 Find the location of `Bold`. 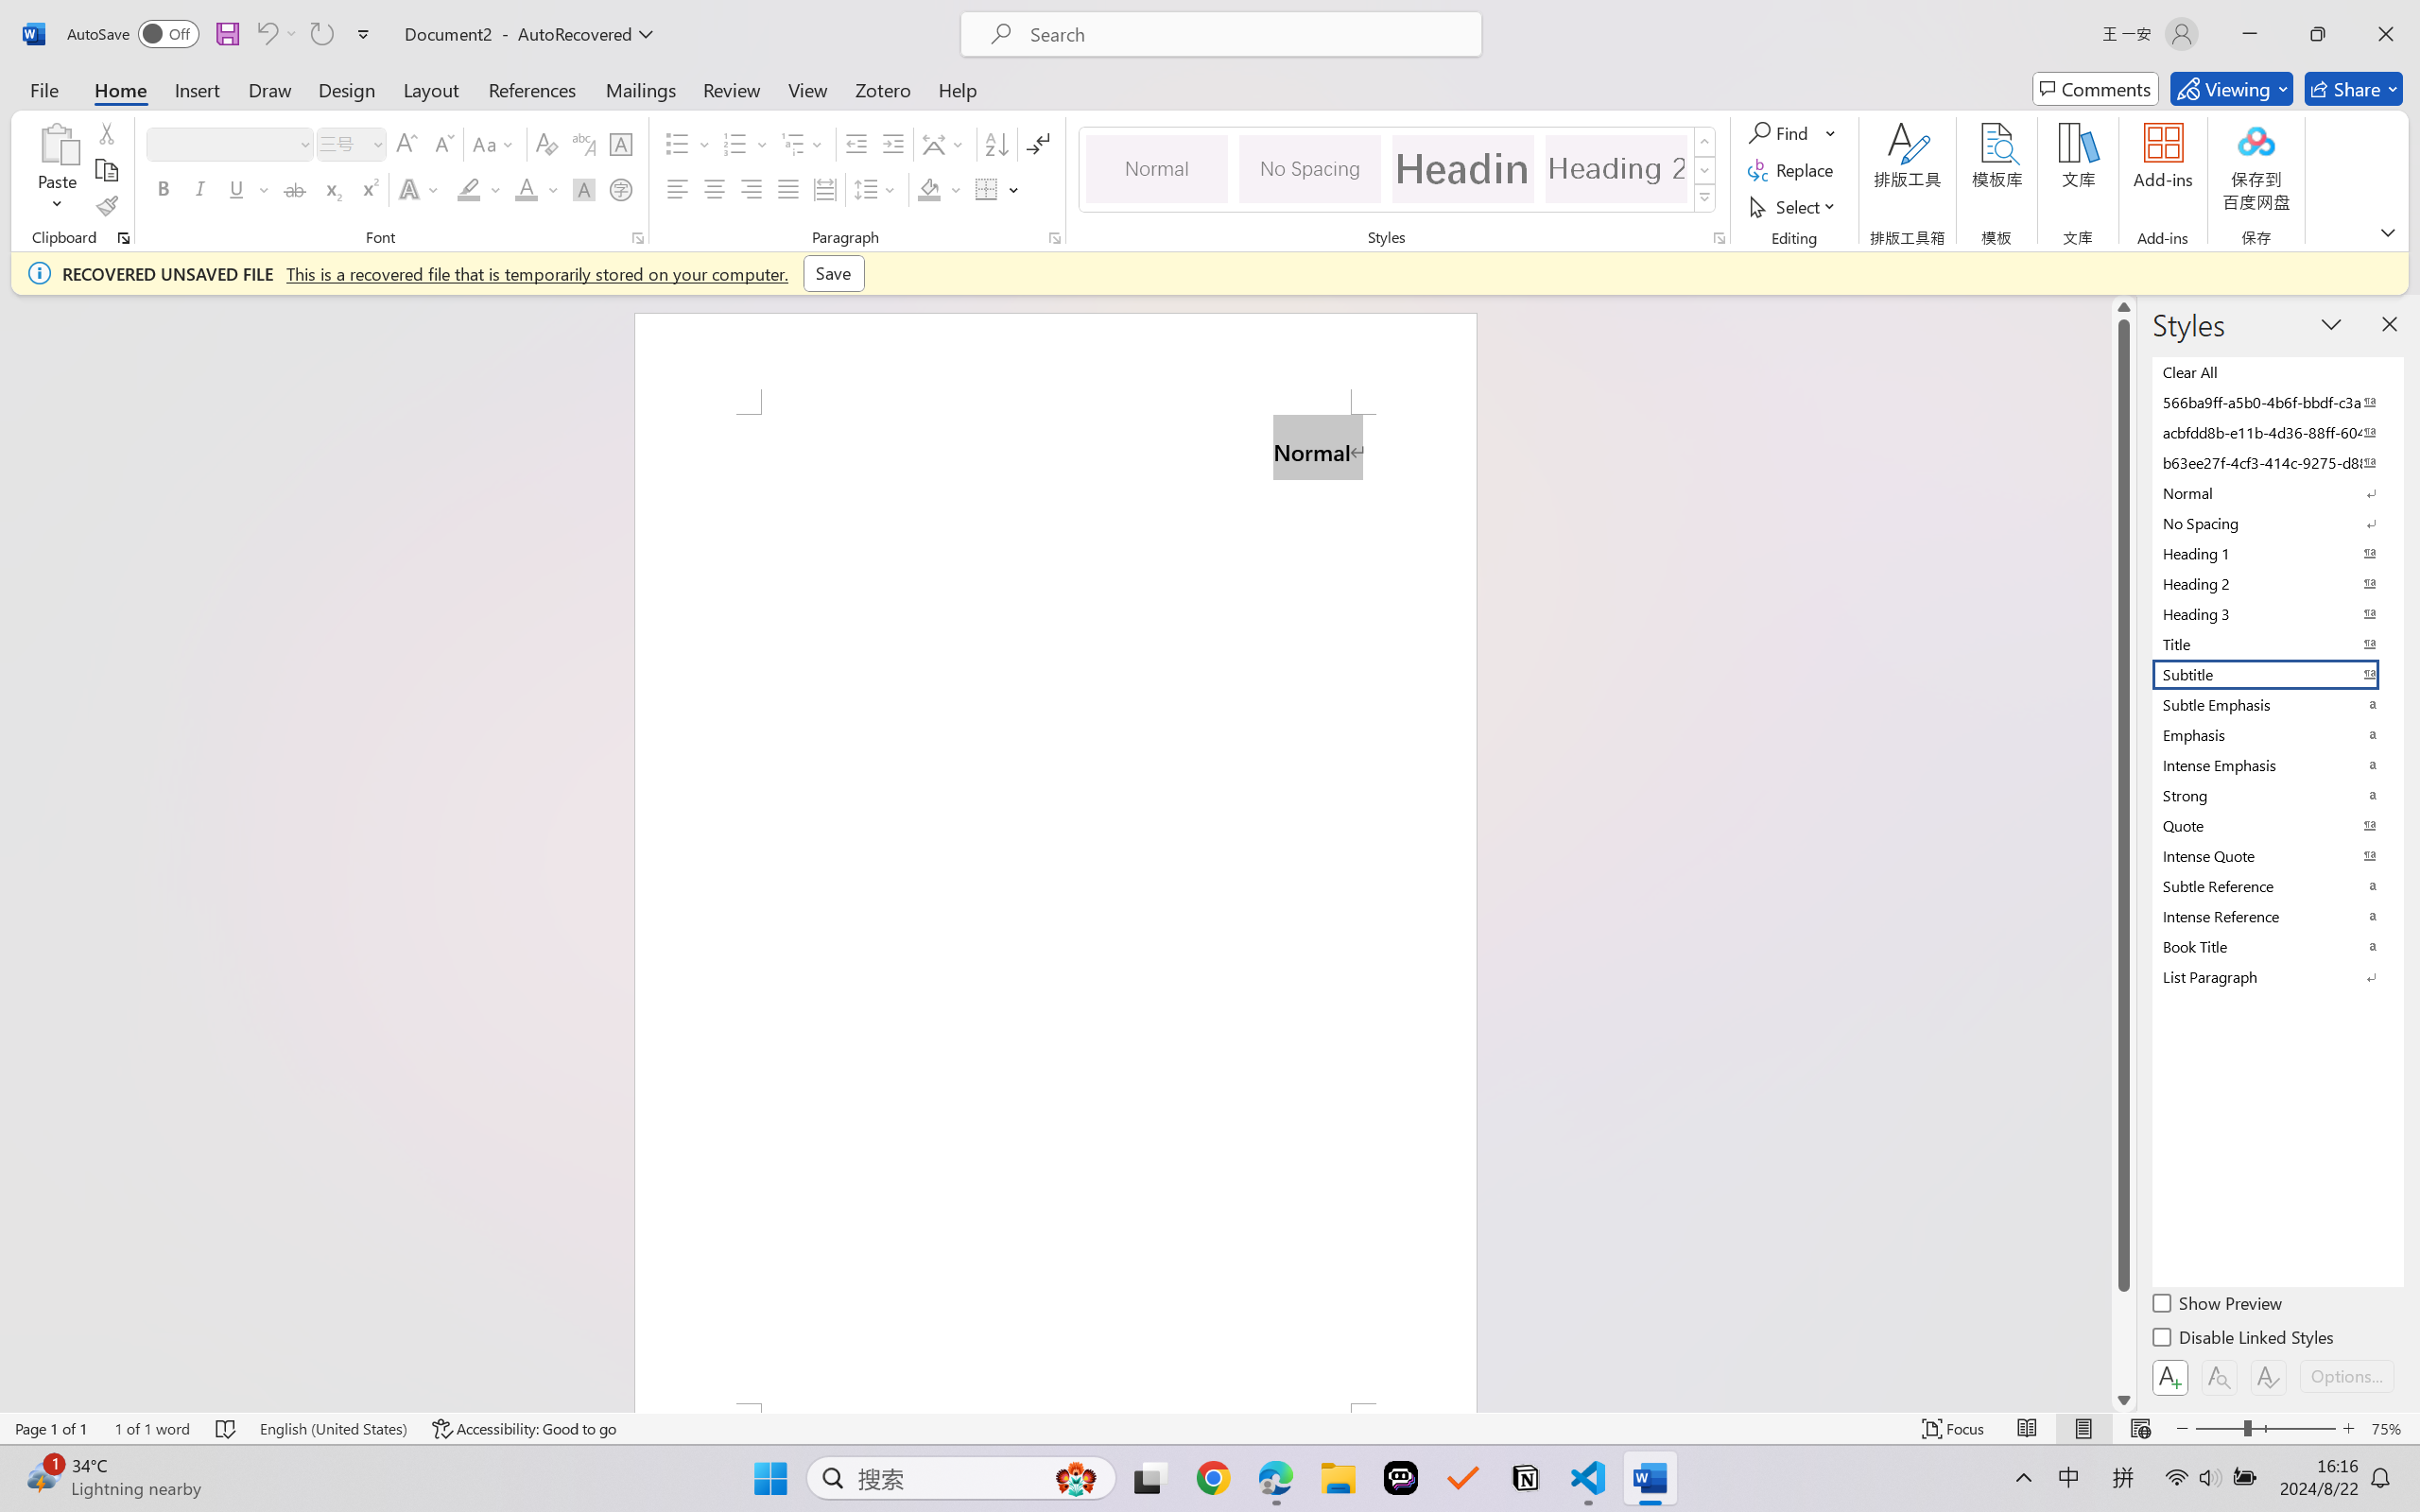

Bold is located at coordinates (164, 189).